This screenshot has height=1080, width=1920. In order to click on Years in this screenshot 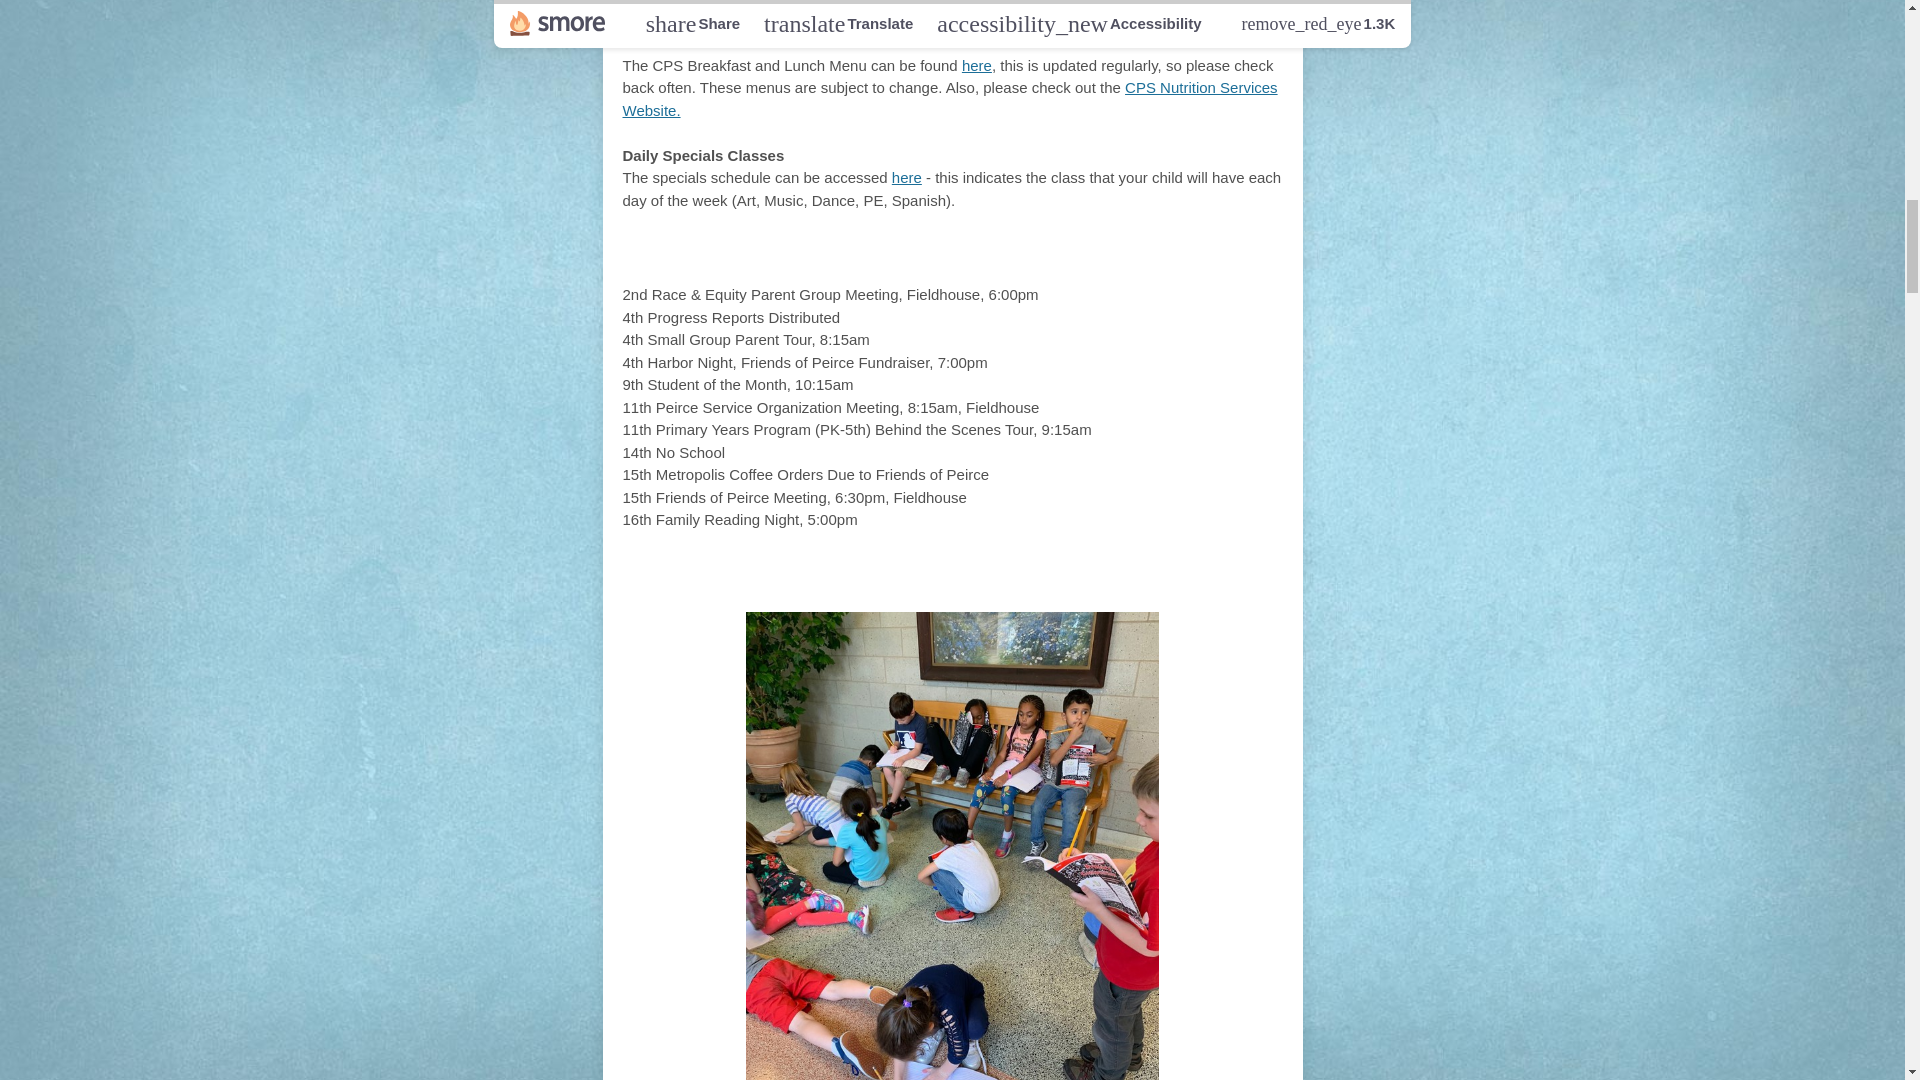, I will do `click(878, 576)`.